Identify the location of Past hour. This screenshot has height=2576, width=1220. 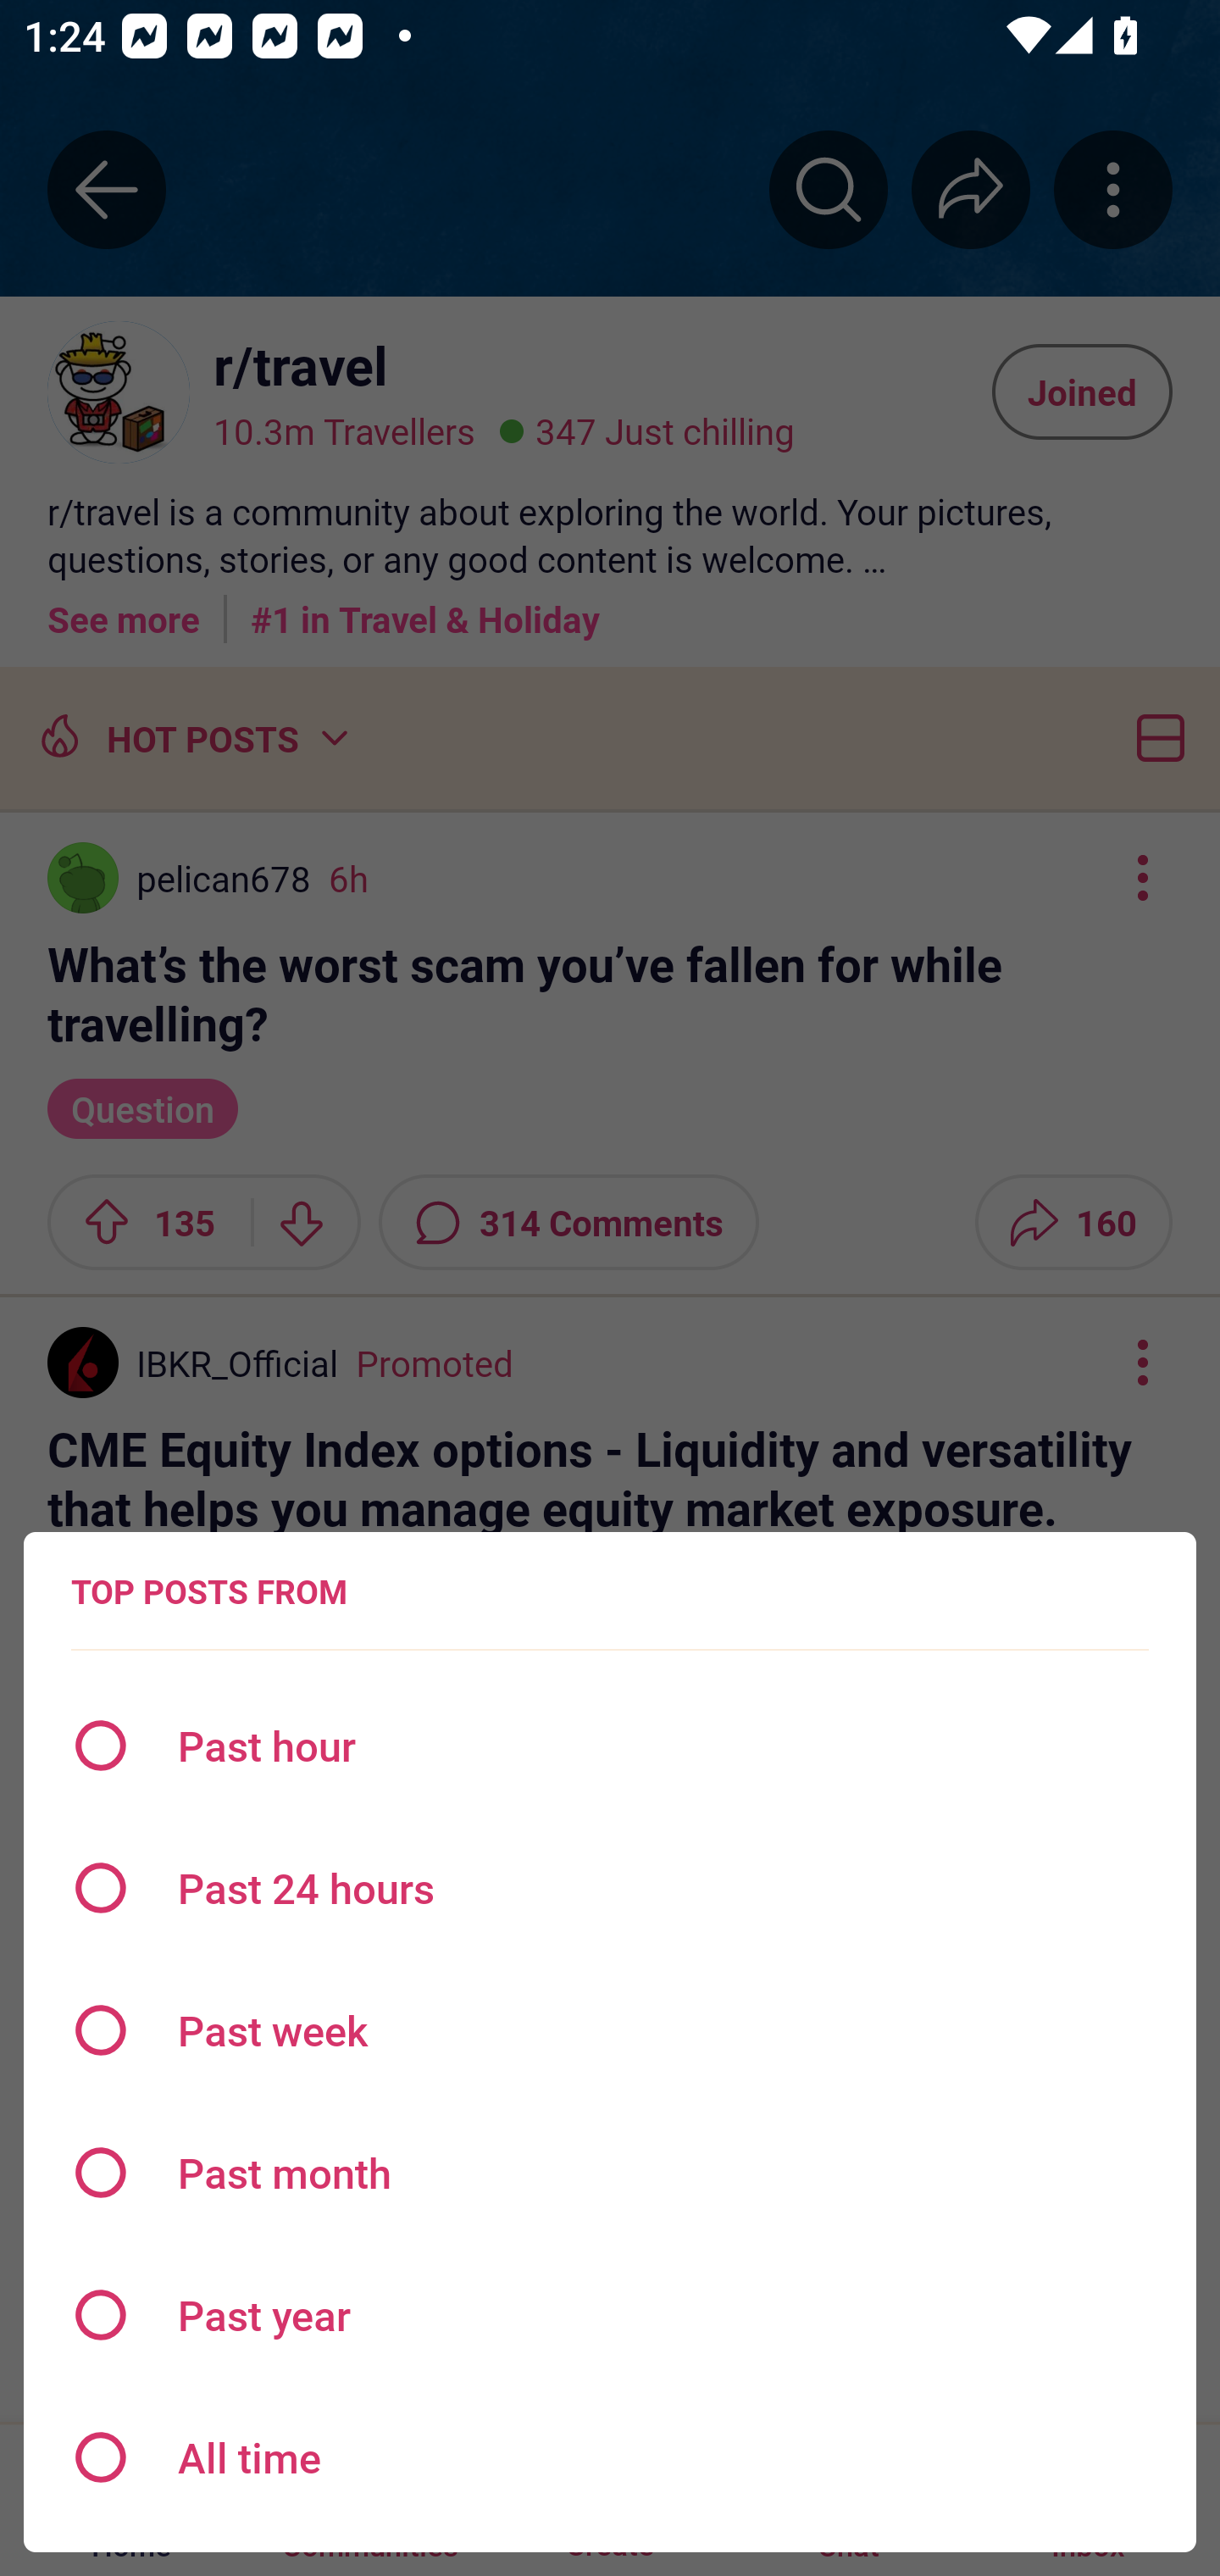
(610, 1746).